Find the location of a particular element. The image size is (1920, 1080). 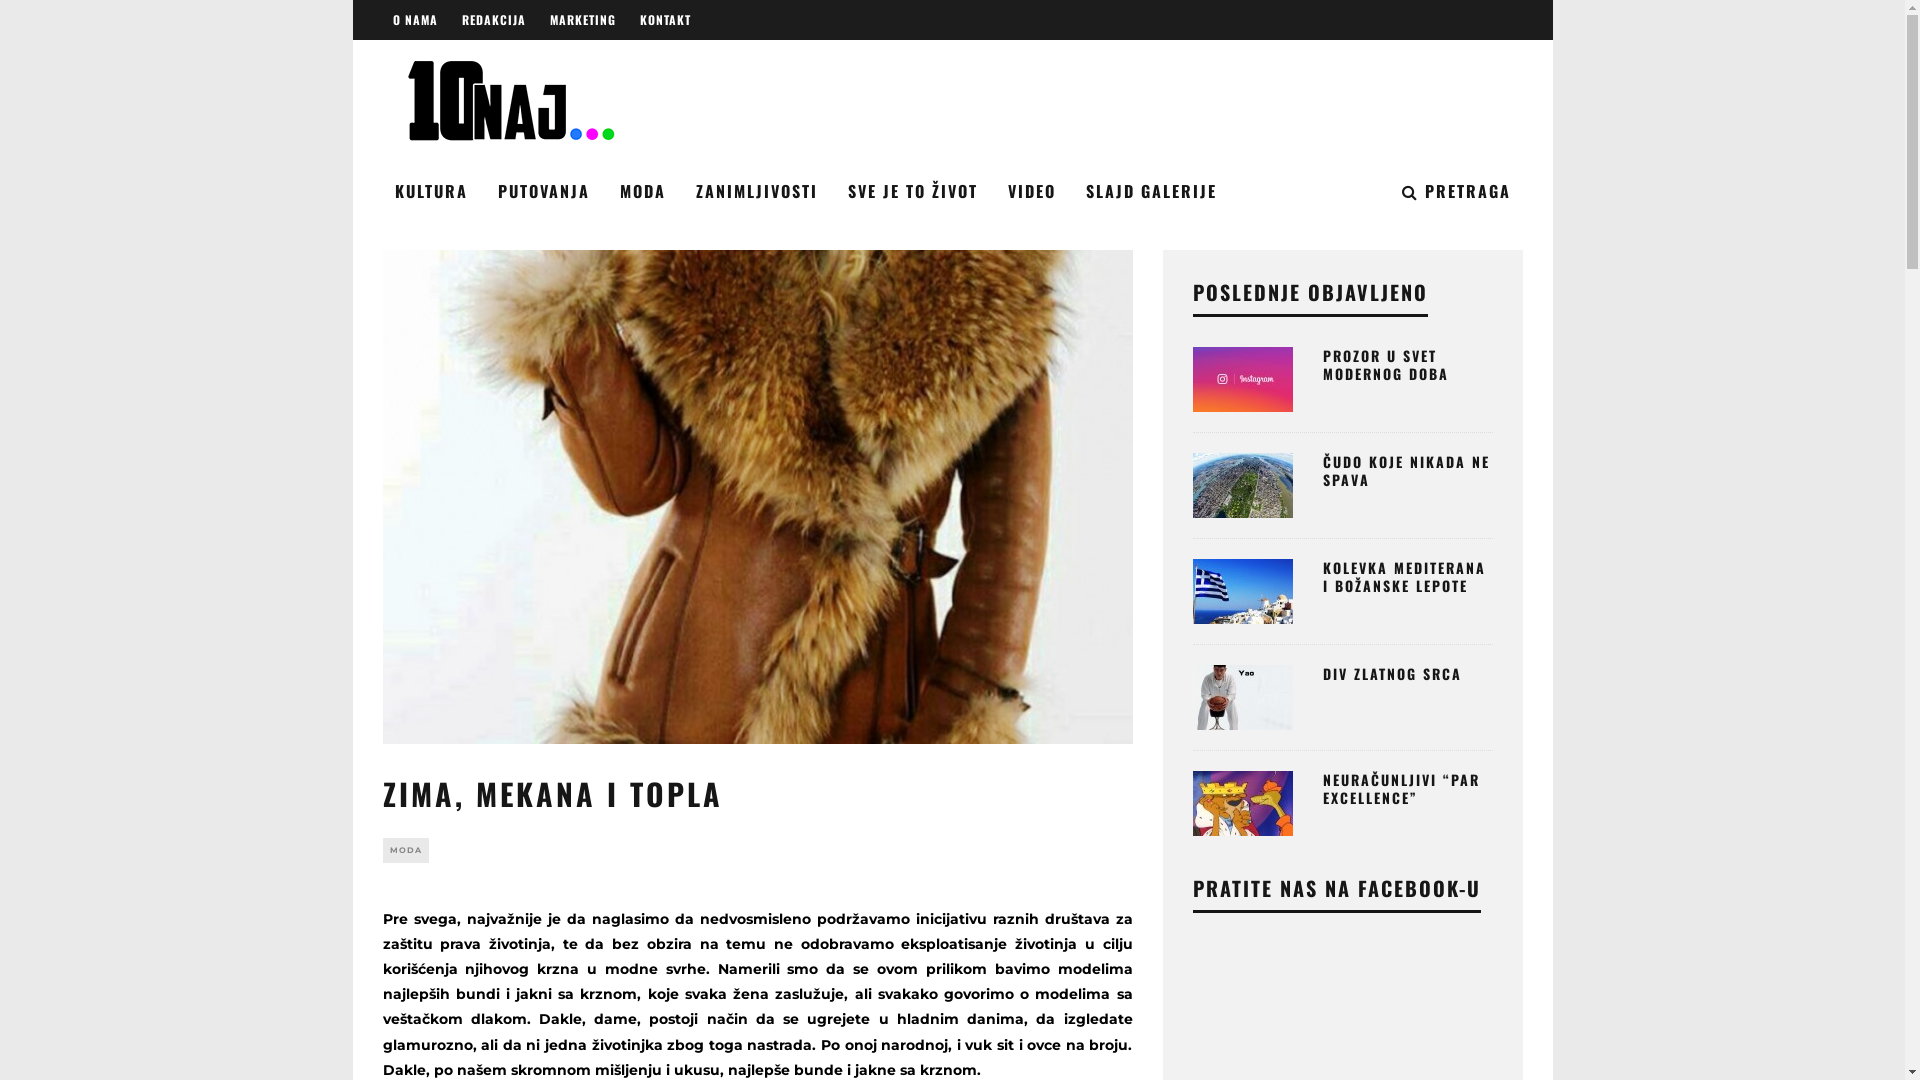

ZANIMLJIVOSTI is located at coordinates (757, 192).